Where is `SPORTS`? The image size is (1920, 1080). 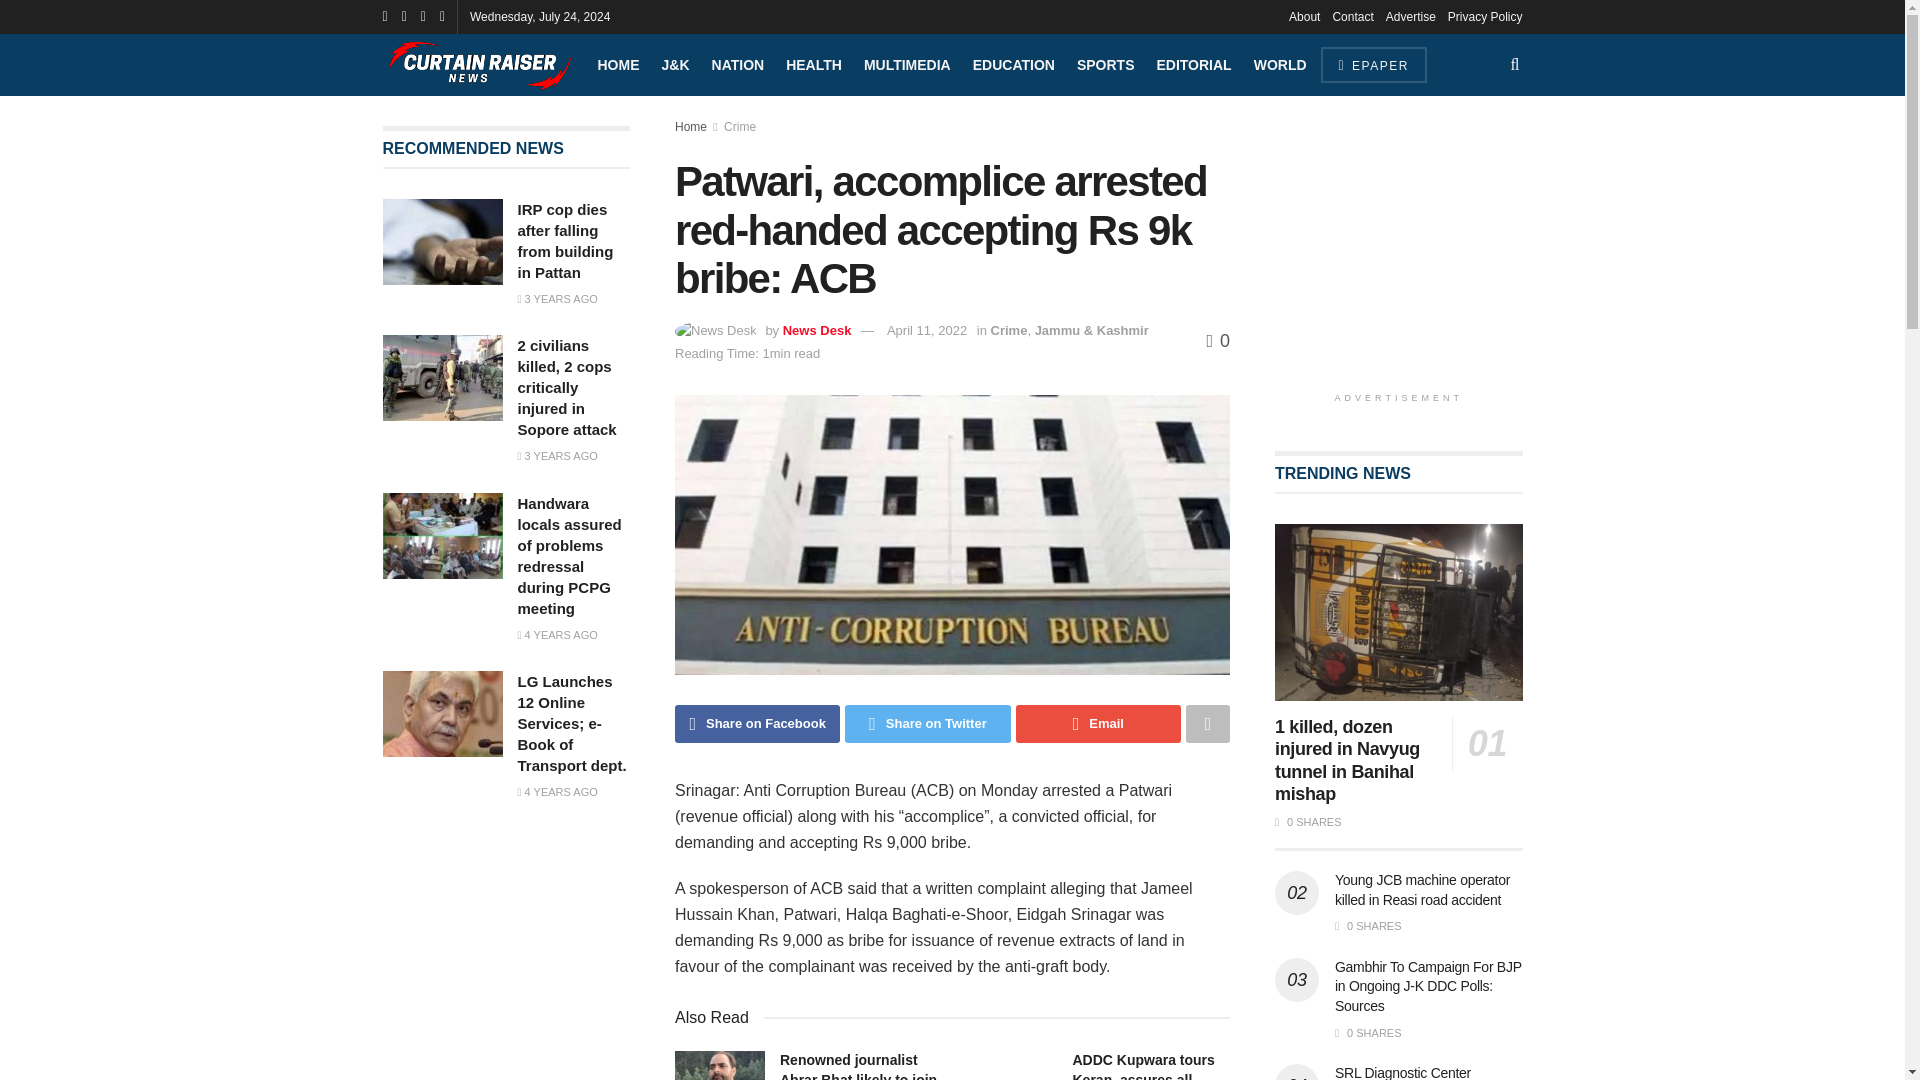 SPORTS is located at coordinates (1106, 64).